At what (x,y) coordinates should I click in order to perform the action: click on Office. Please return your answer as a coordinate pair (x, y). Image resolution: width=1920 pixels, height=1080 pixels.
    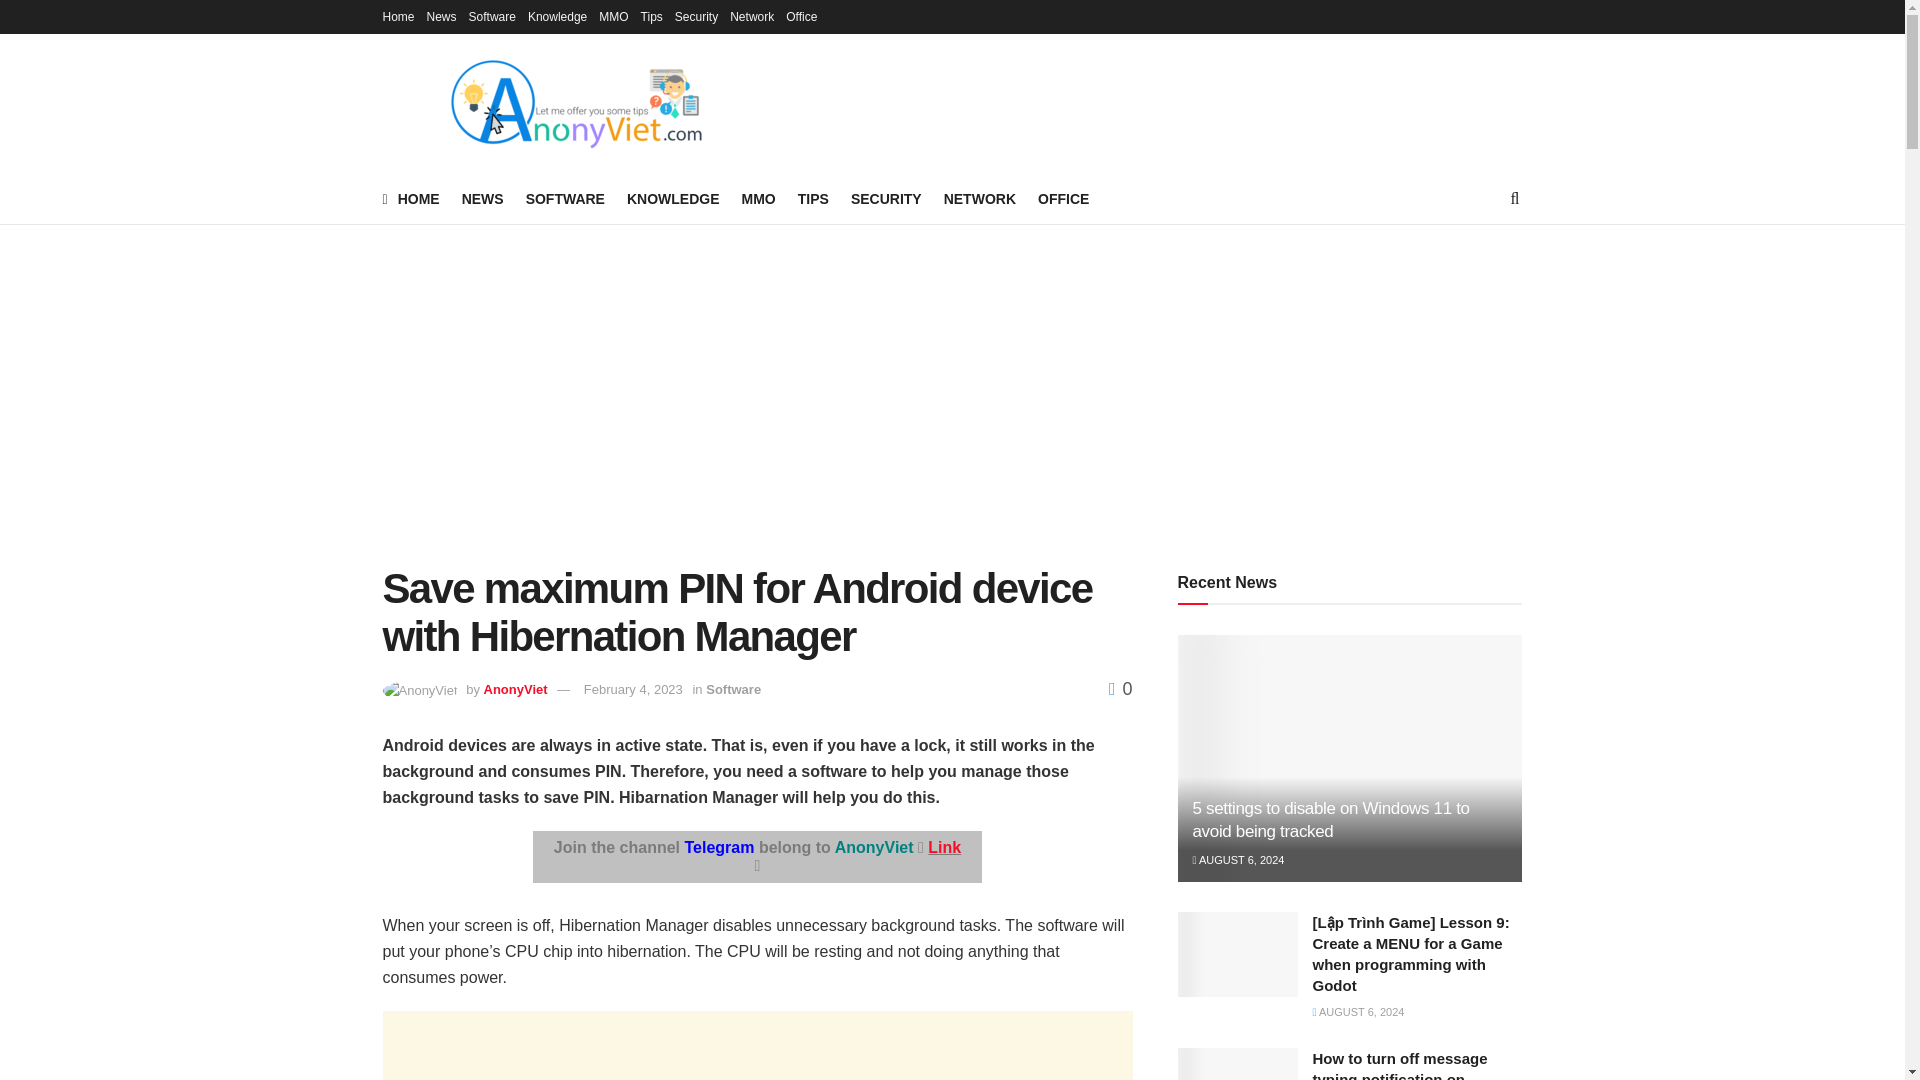
    Looking at the image, I should click on (801, 16).